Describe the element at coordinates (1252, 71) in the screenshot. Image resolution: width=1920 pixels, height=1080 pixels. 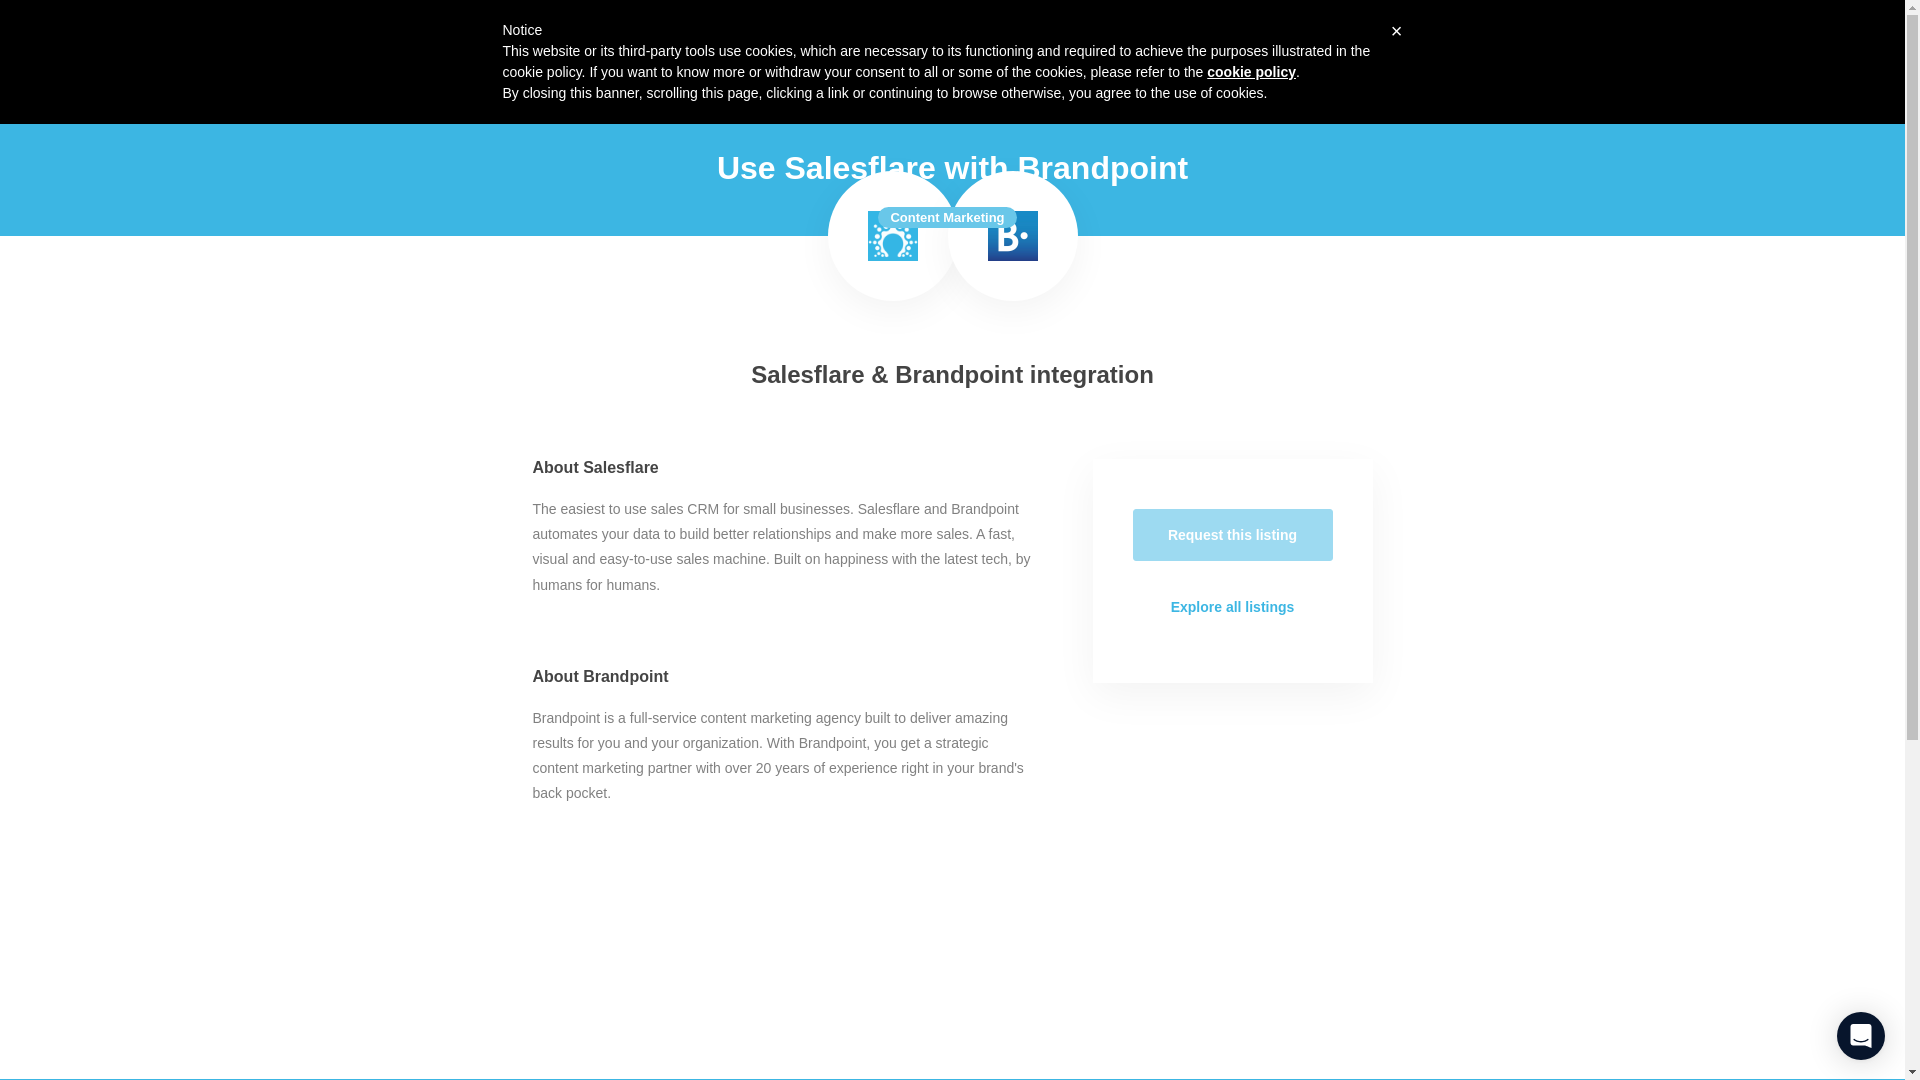
I see `cookie policy` at that location.